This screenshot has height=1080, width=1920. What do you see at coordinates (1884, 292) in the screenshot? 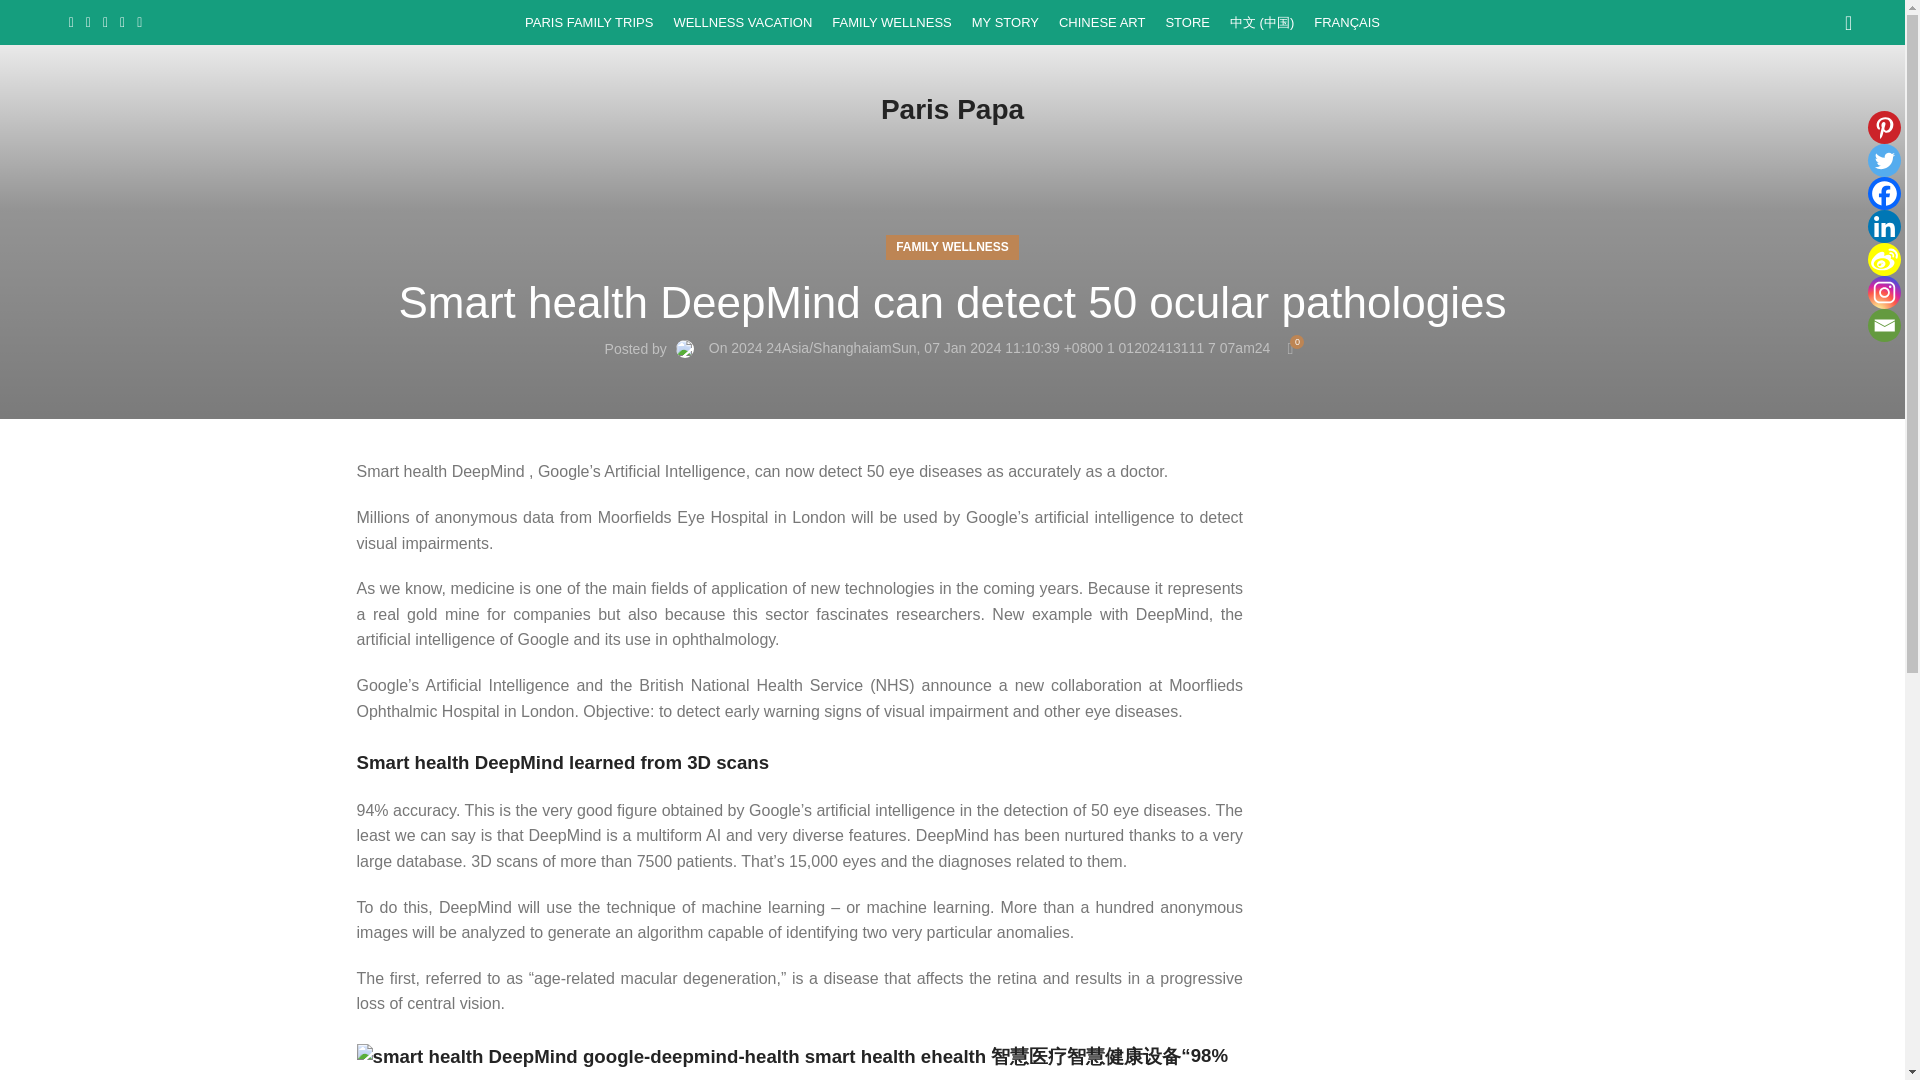
I see `Instagram` at bounding box center [1884, 292].